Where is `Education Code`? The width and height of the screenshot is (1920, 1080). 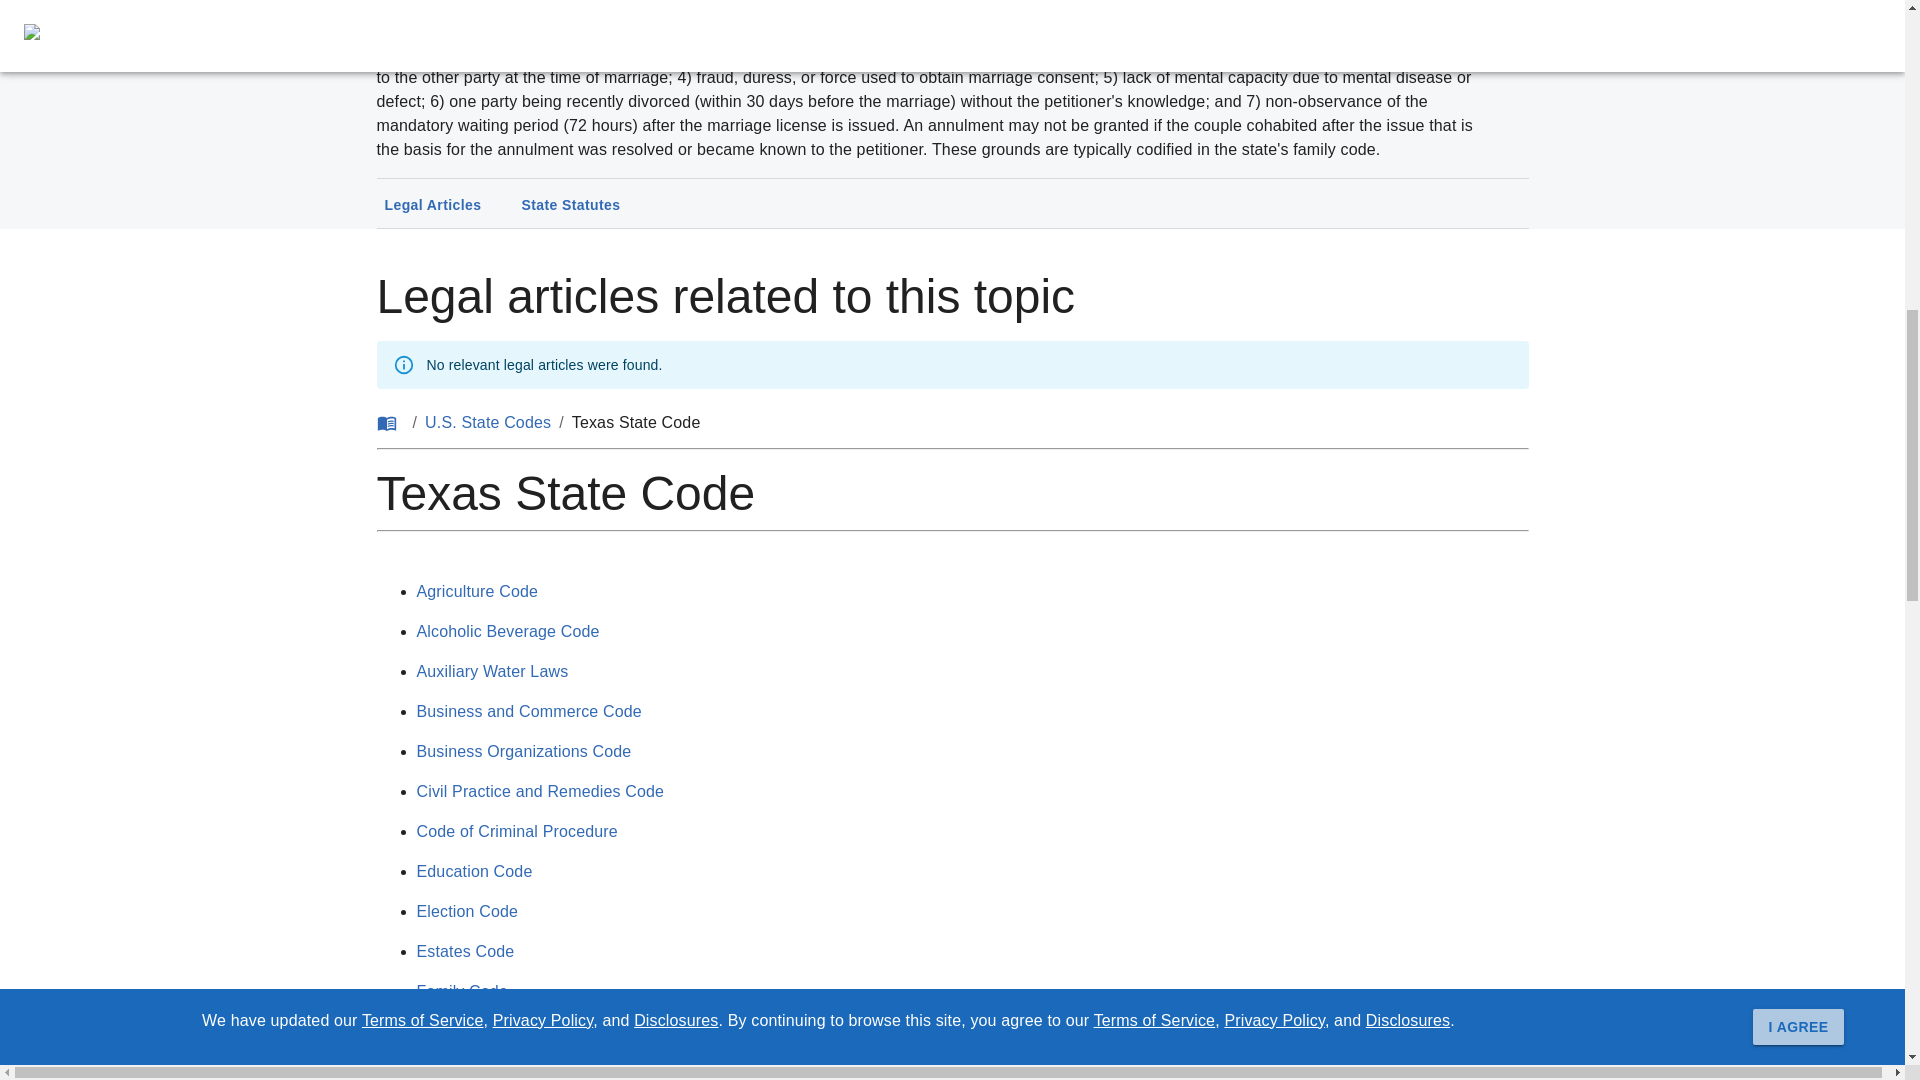 Education Code is located at coordinates (474, 871).